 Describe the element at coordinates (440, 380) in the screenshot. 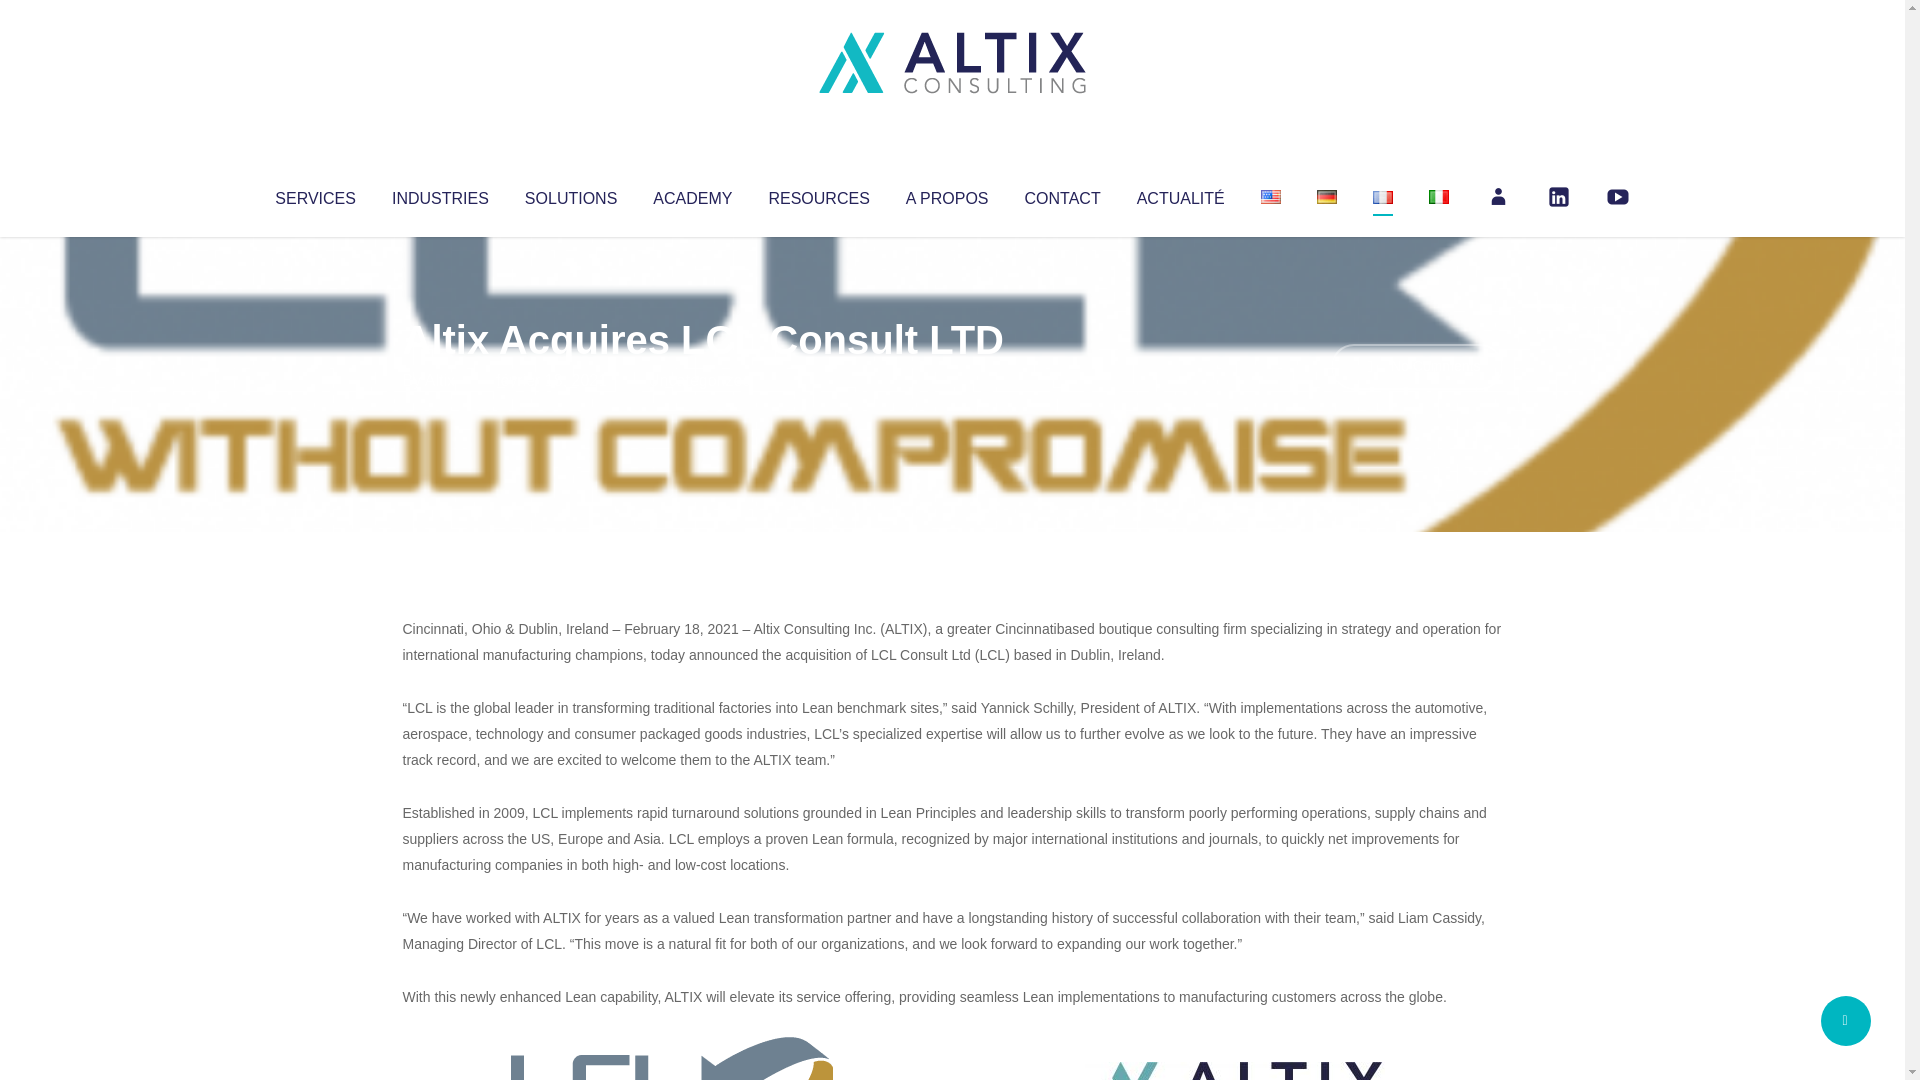

I see `Articles par Altix` at that location.